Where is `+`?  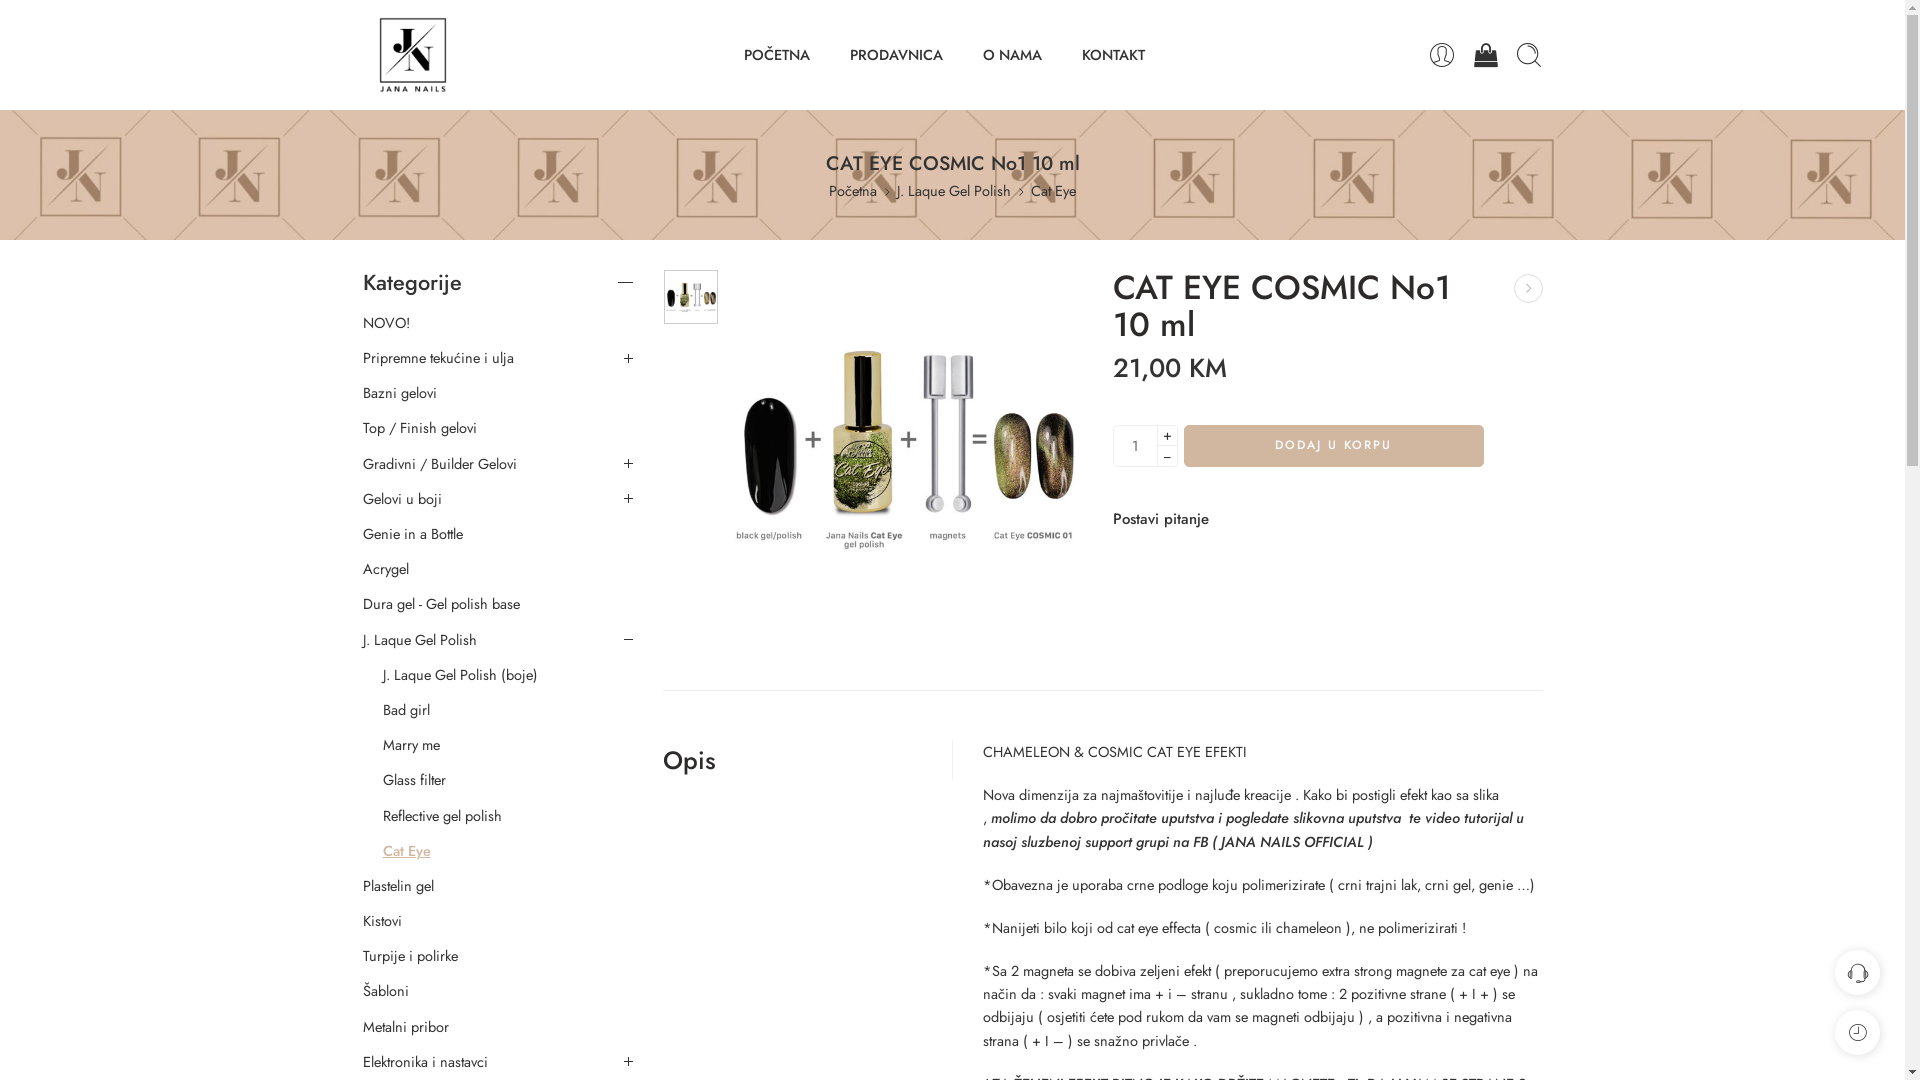 + is located at coordinates (1166, 436).